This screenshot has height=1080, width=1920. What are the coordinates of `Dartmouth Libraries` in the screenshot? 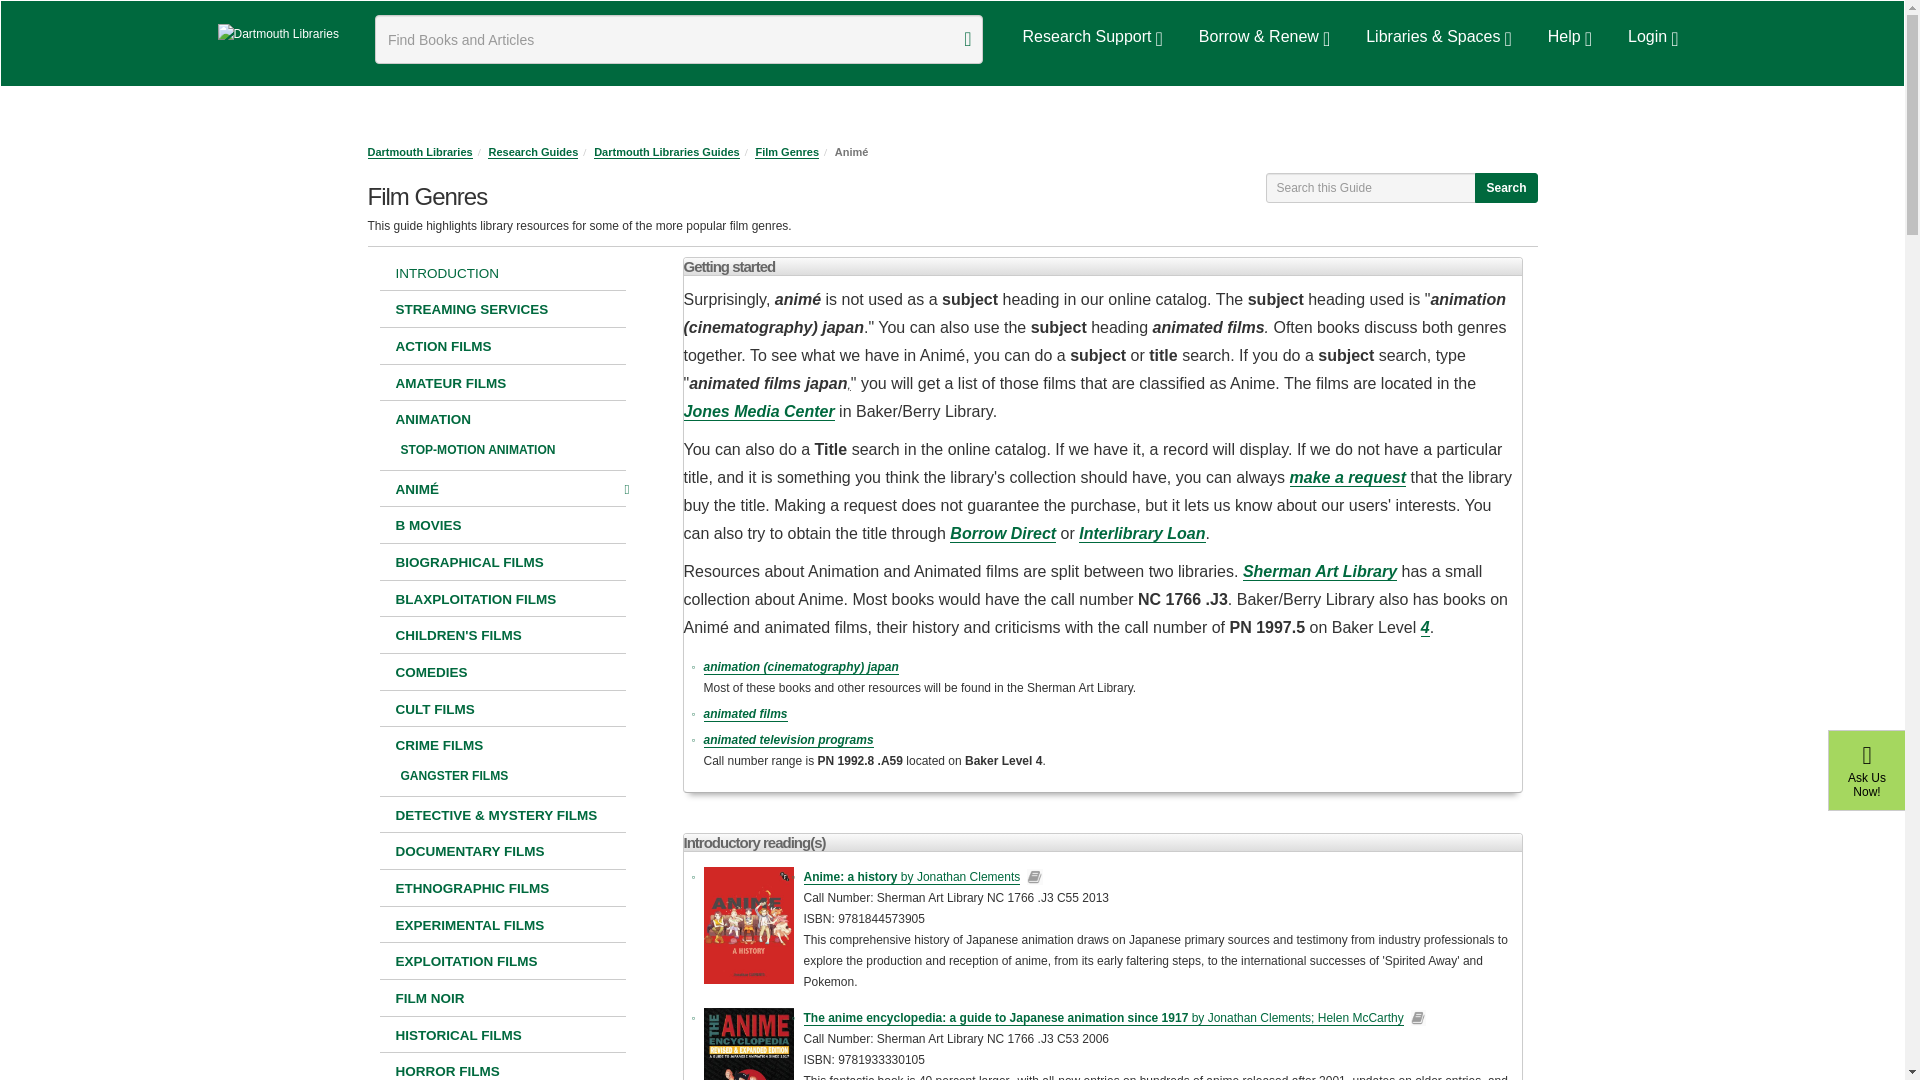 It's located at (278, 34).